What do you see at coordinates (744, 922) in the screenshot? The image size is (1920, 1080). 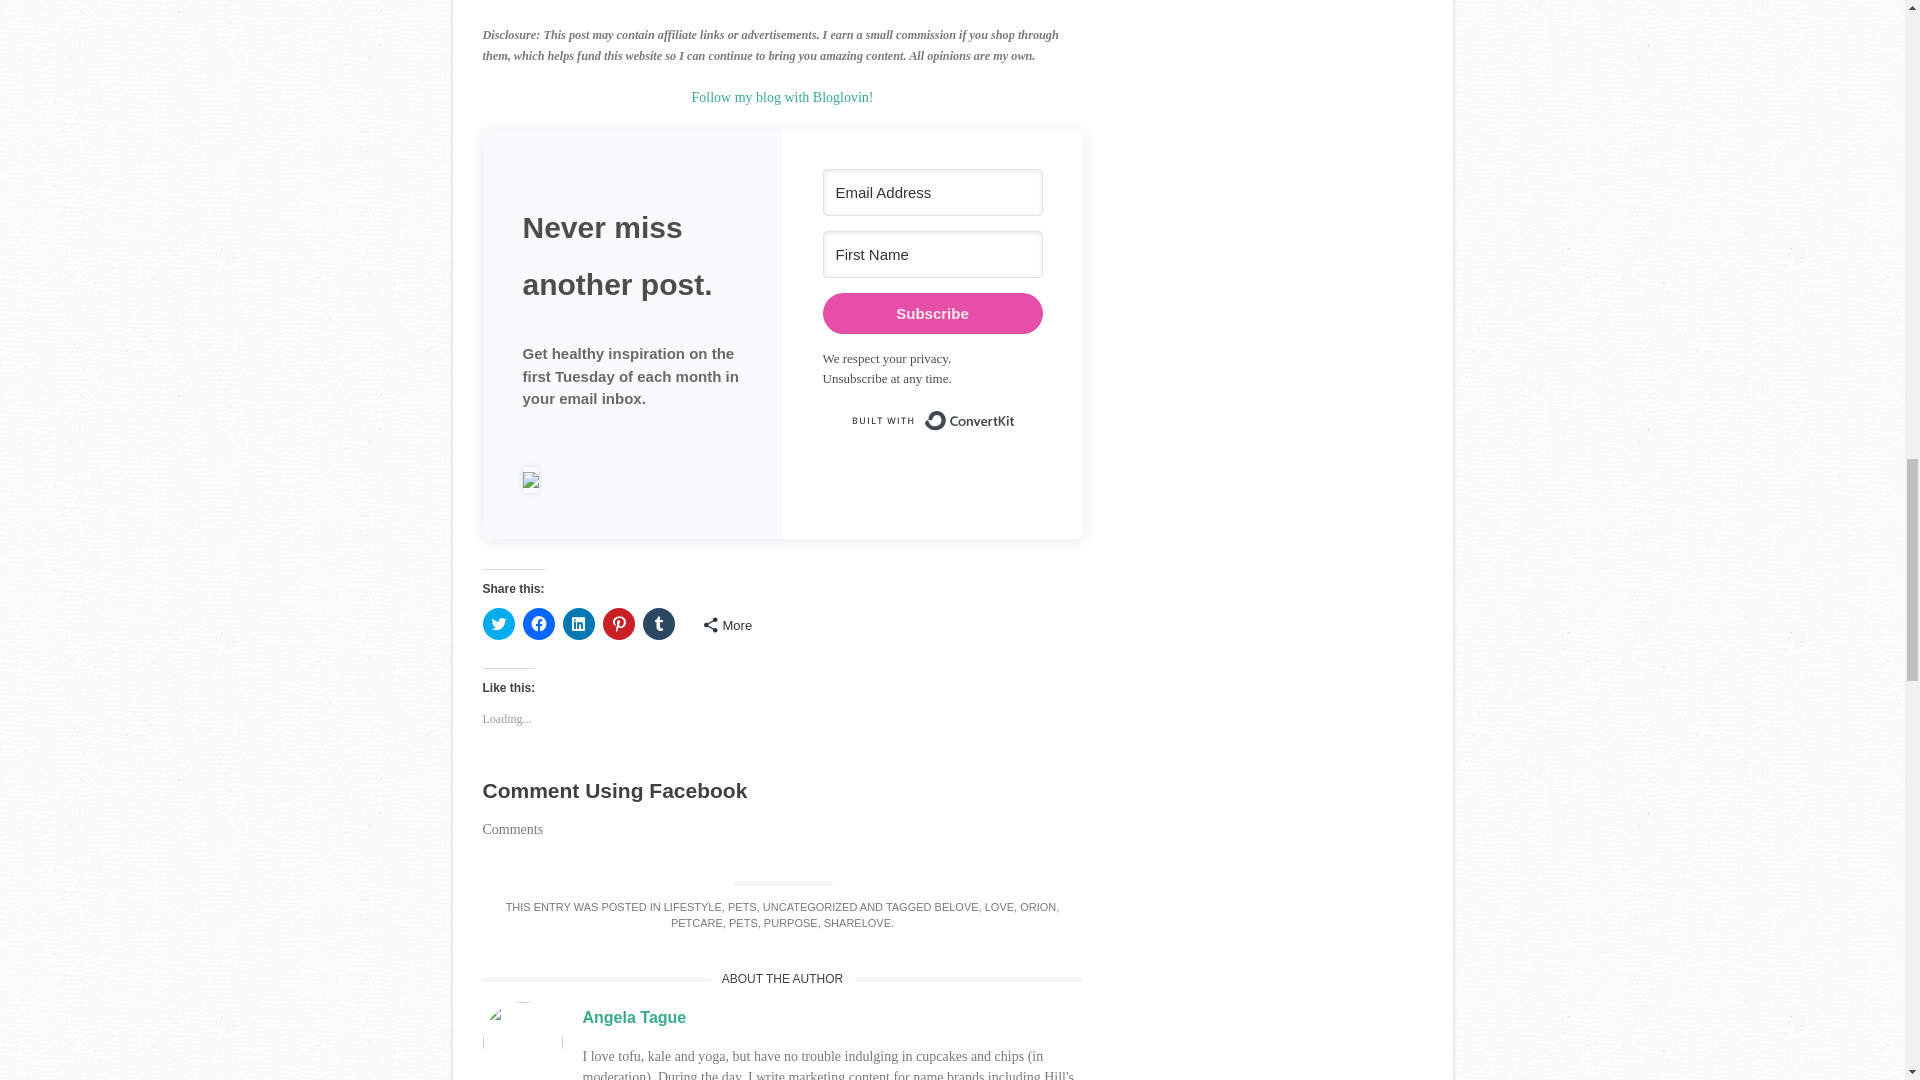 I see `PETS` at bounding box center [744, 922].